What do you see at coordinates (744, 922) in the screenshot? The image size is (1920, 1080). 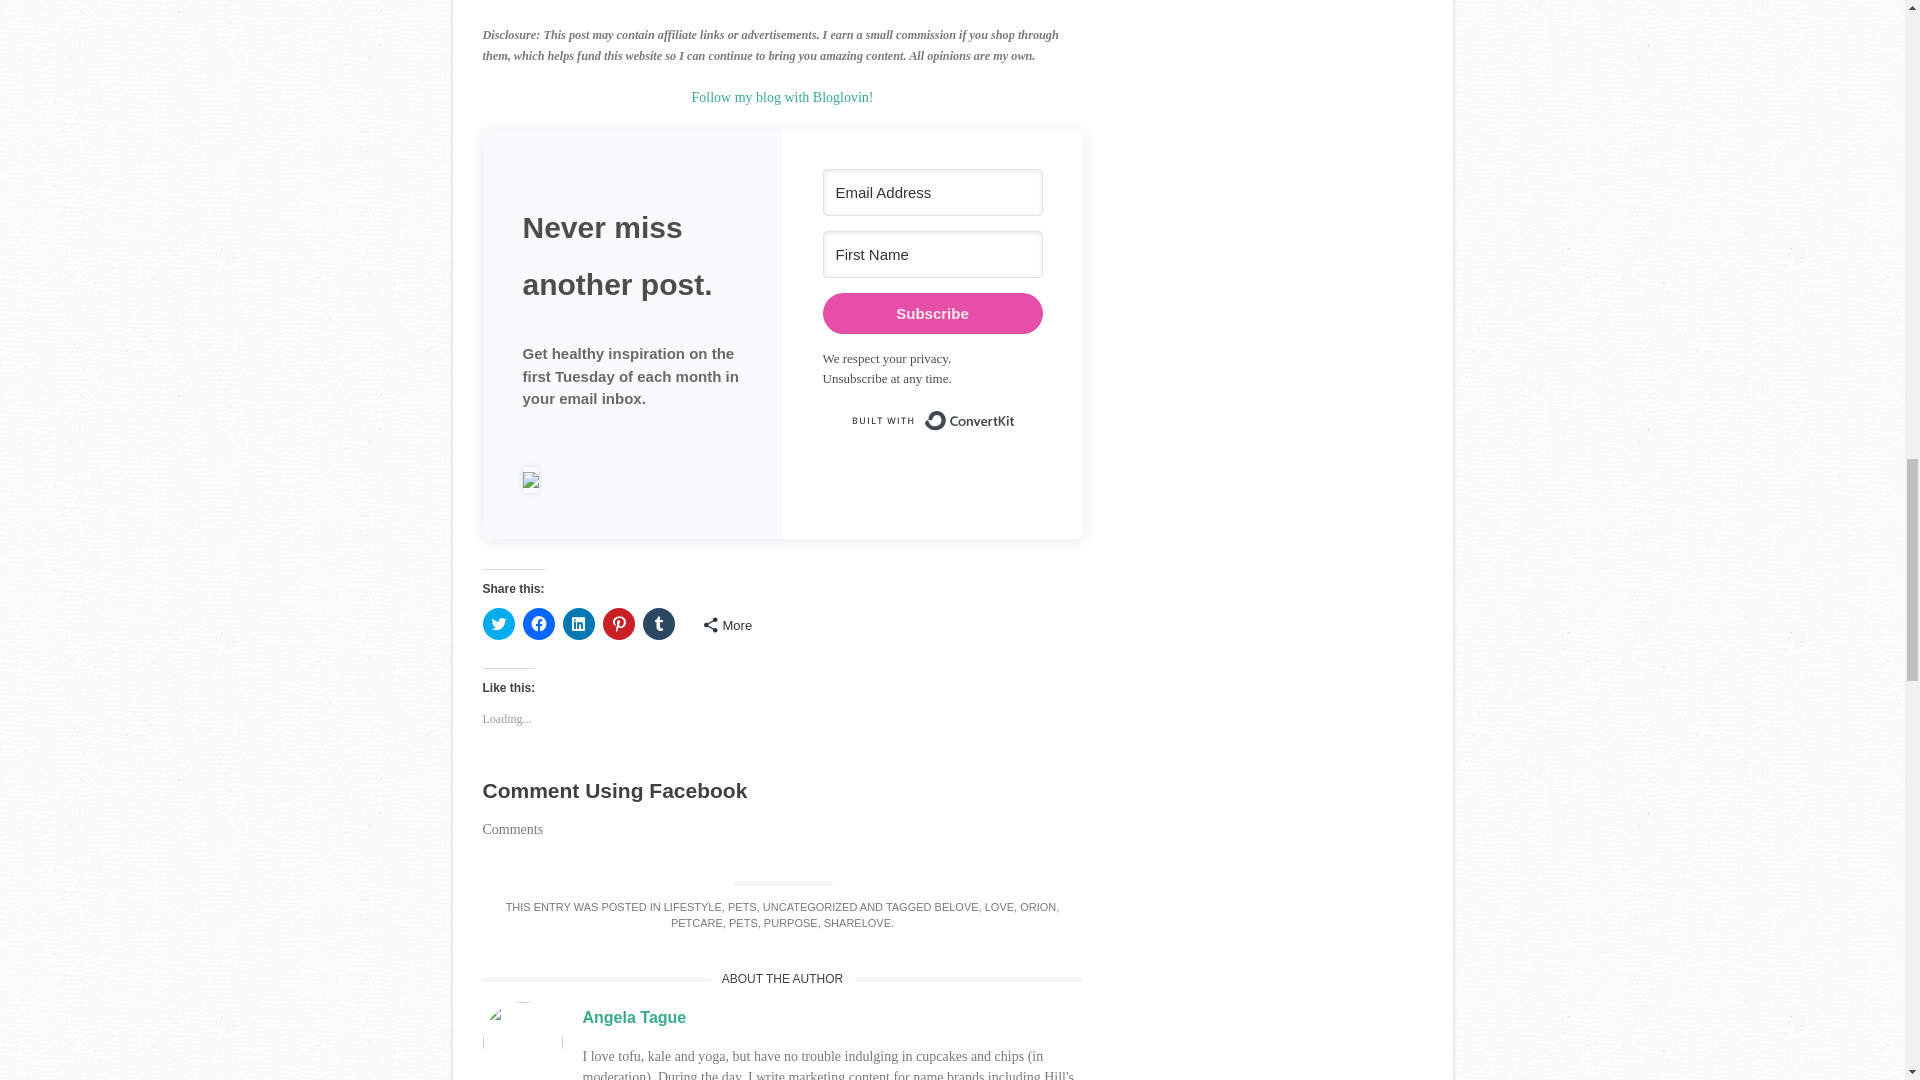 I see `PETS` at bounding box center [744, 922].